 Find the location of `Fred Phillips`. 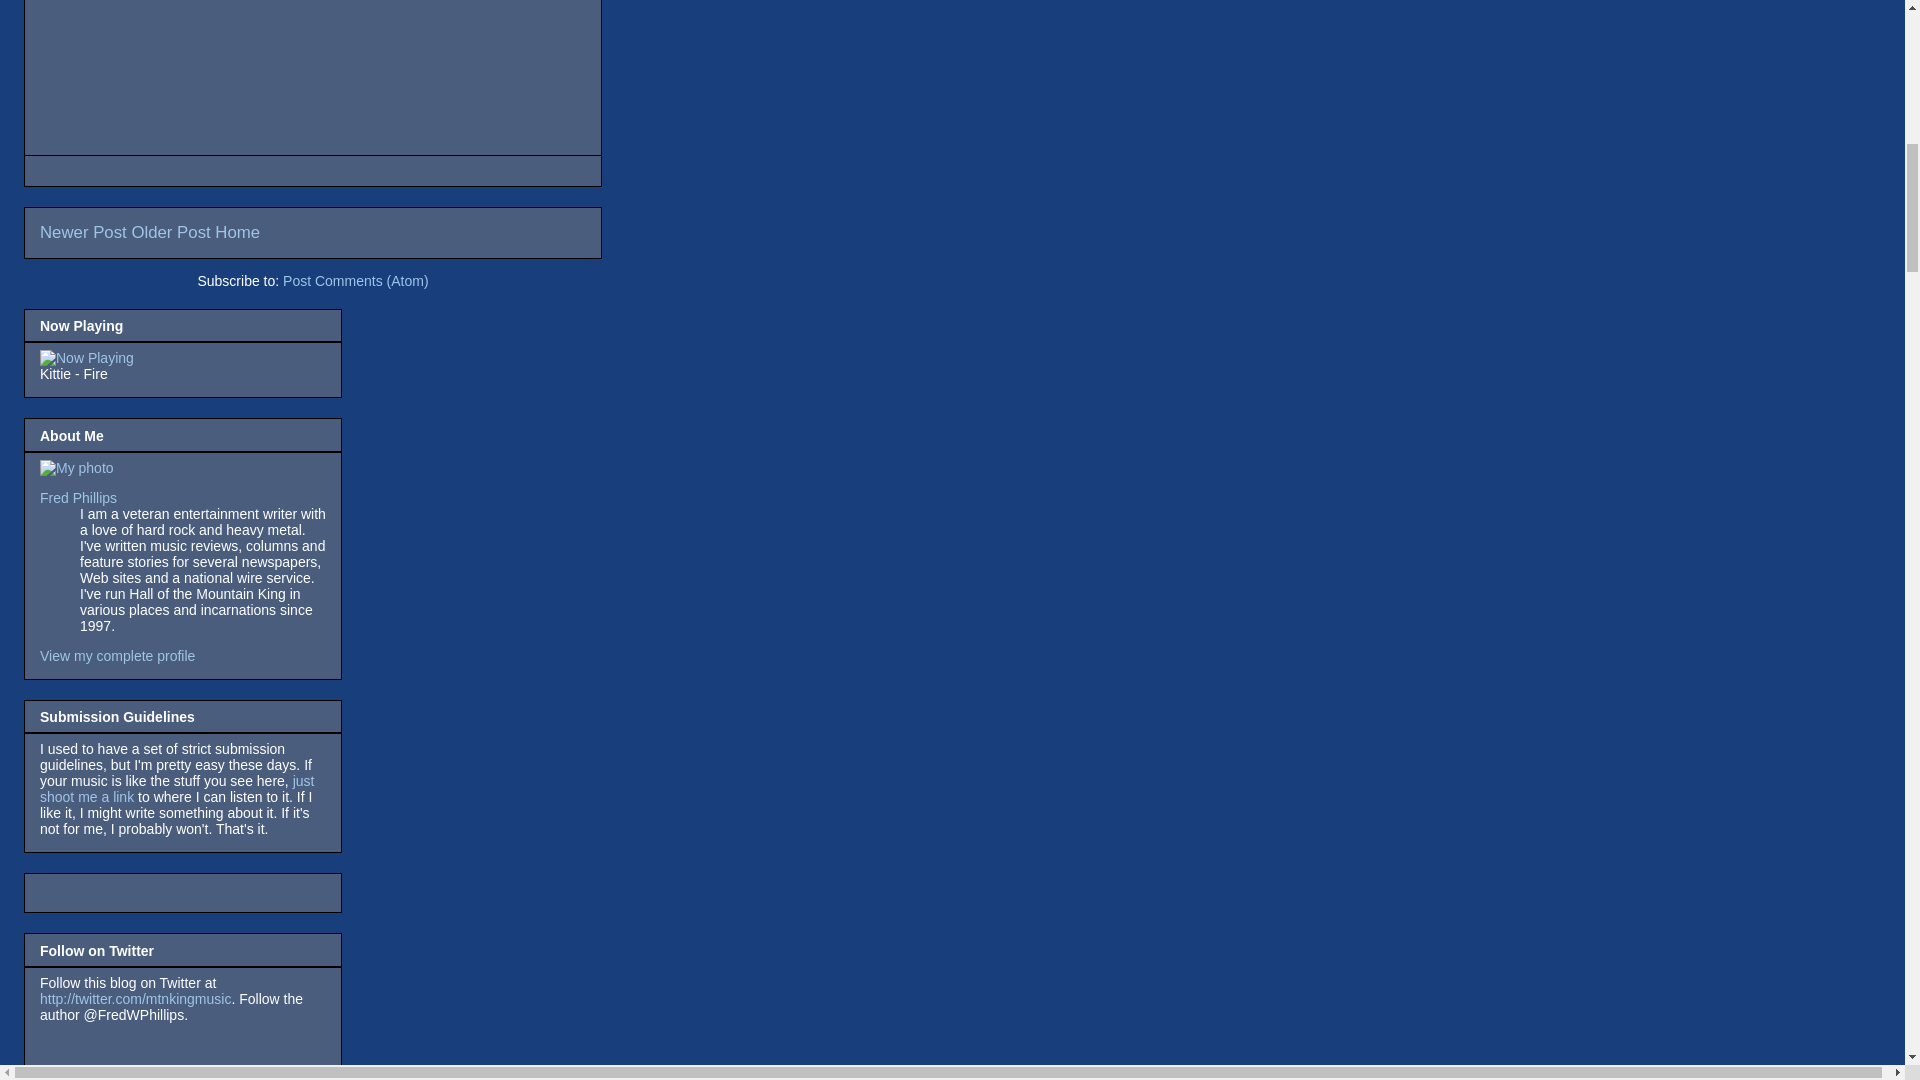

Fred Phillips is located at coordinates (78, 498).